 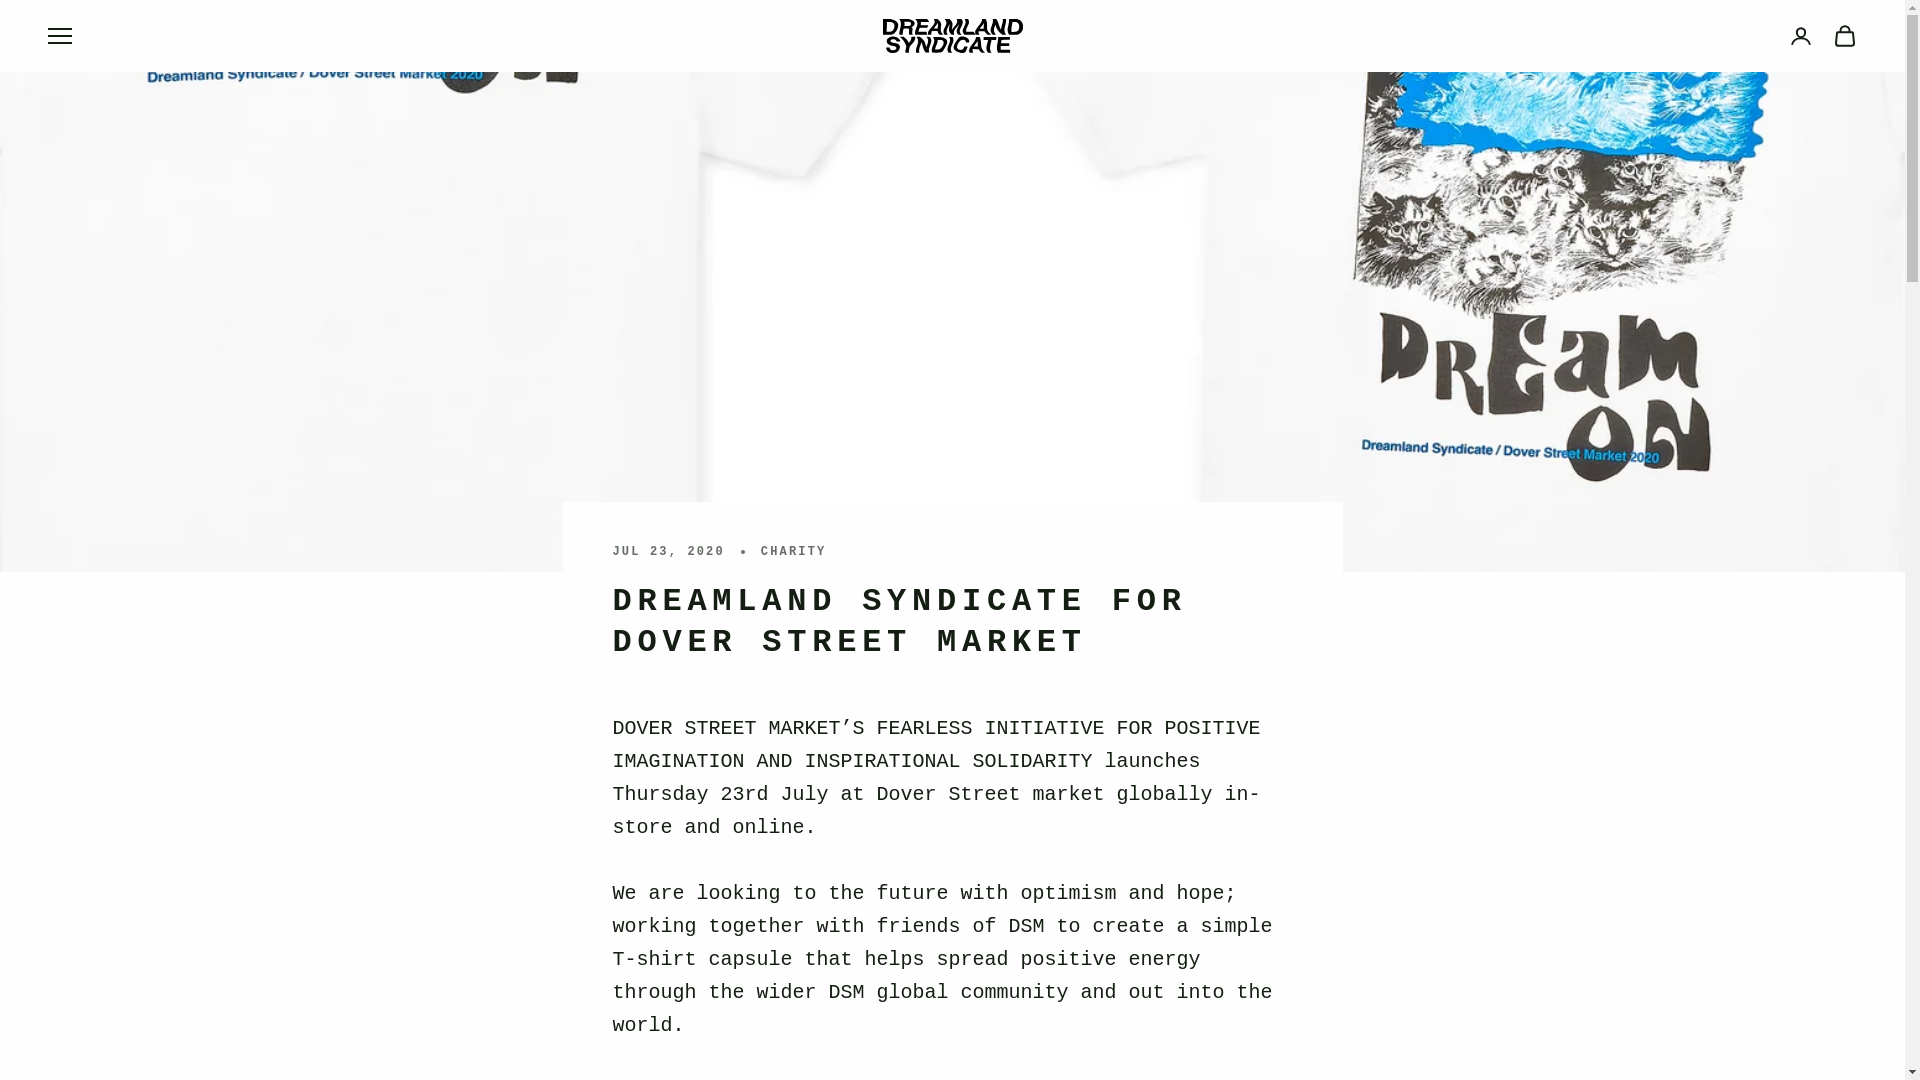 What do you see at coordinates (60, 35) in the screenshot?
I see `Open navigation menu` at bounding box center [60, 35].